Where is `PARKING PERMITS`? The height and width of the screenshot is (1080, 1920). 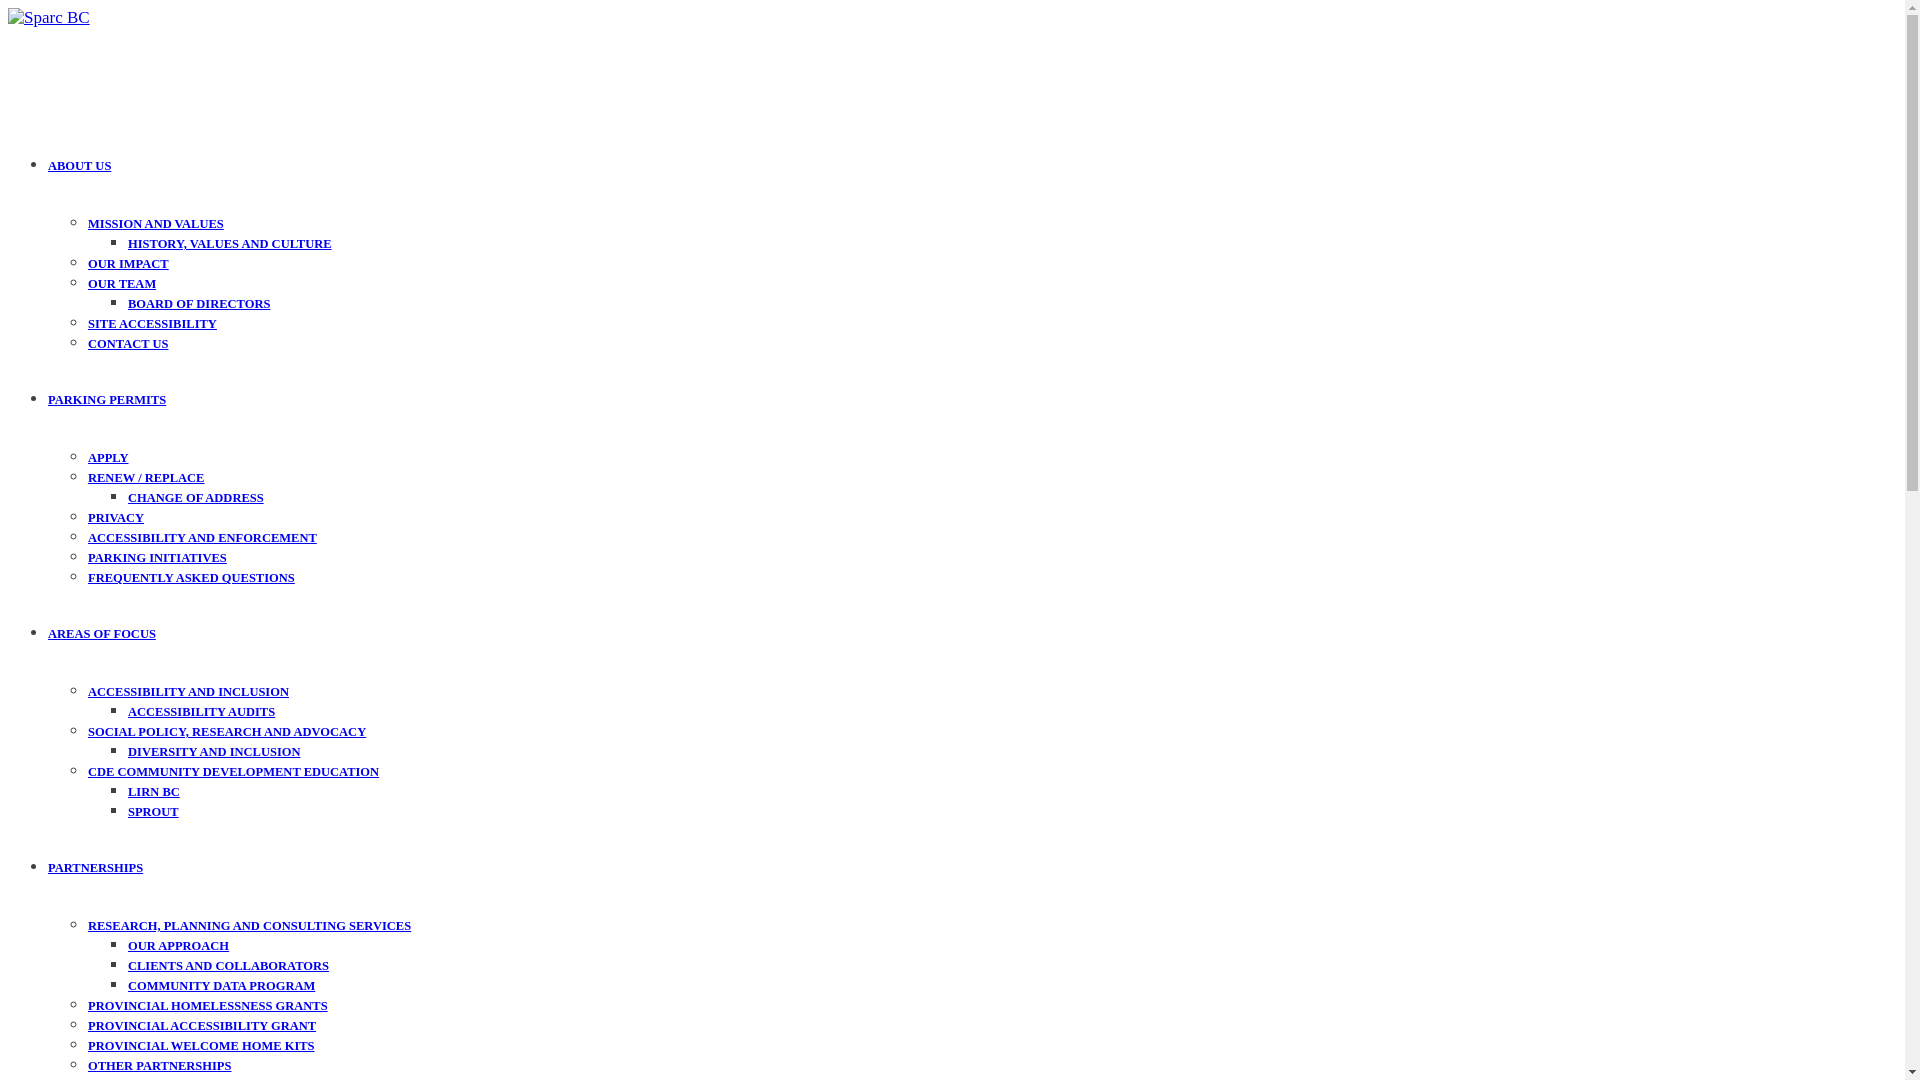
PARKING PERMITS is located at coordinates (107, 400).